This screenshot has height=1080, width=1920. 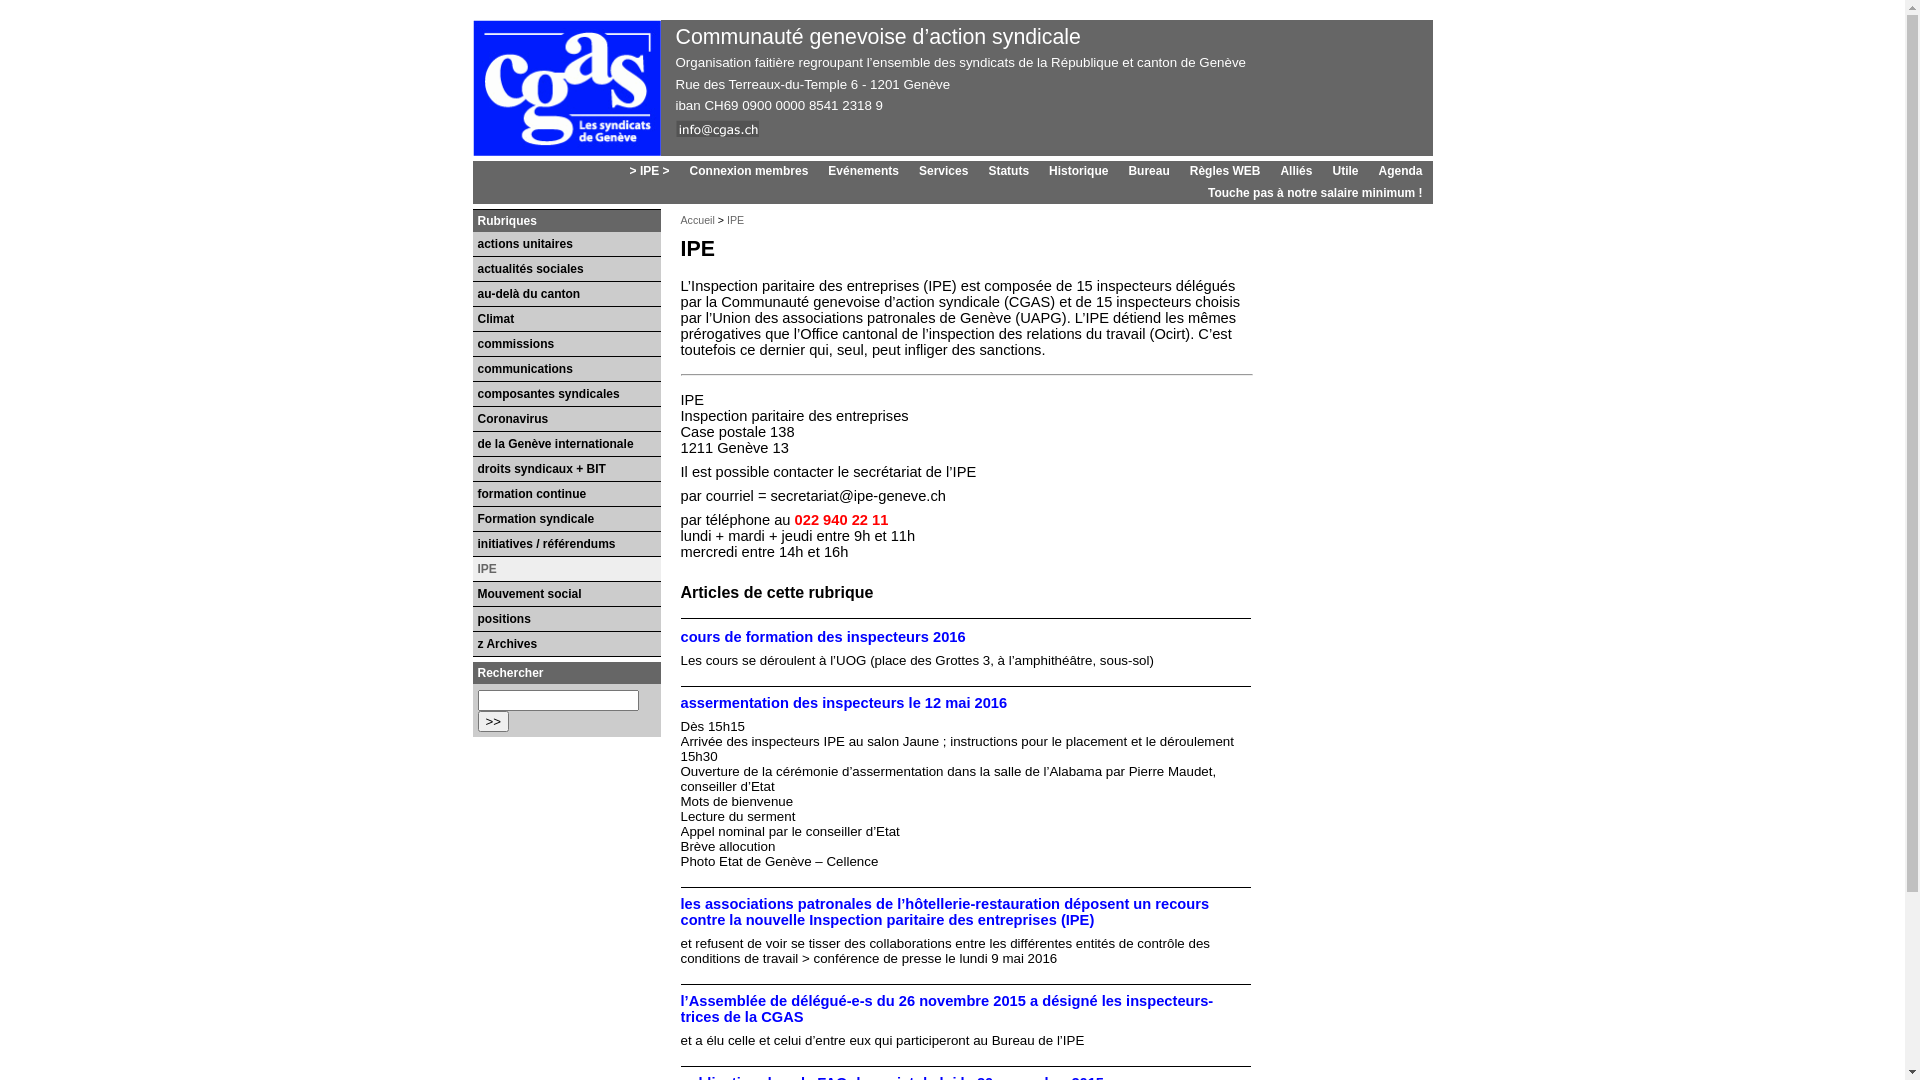 What do you see at coordinates (566, 594) in the screenshot?
I see `Mouvement social` at bounding box center [566, 594].